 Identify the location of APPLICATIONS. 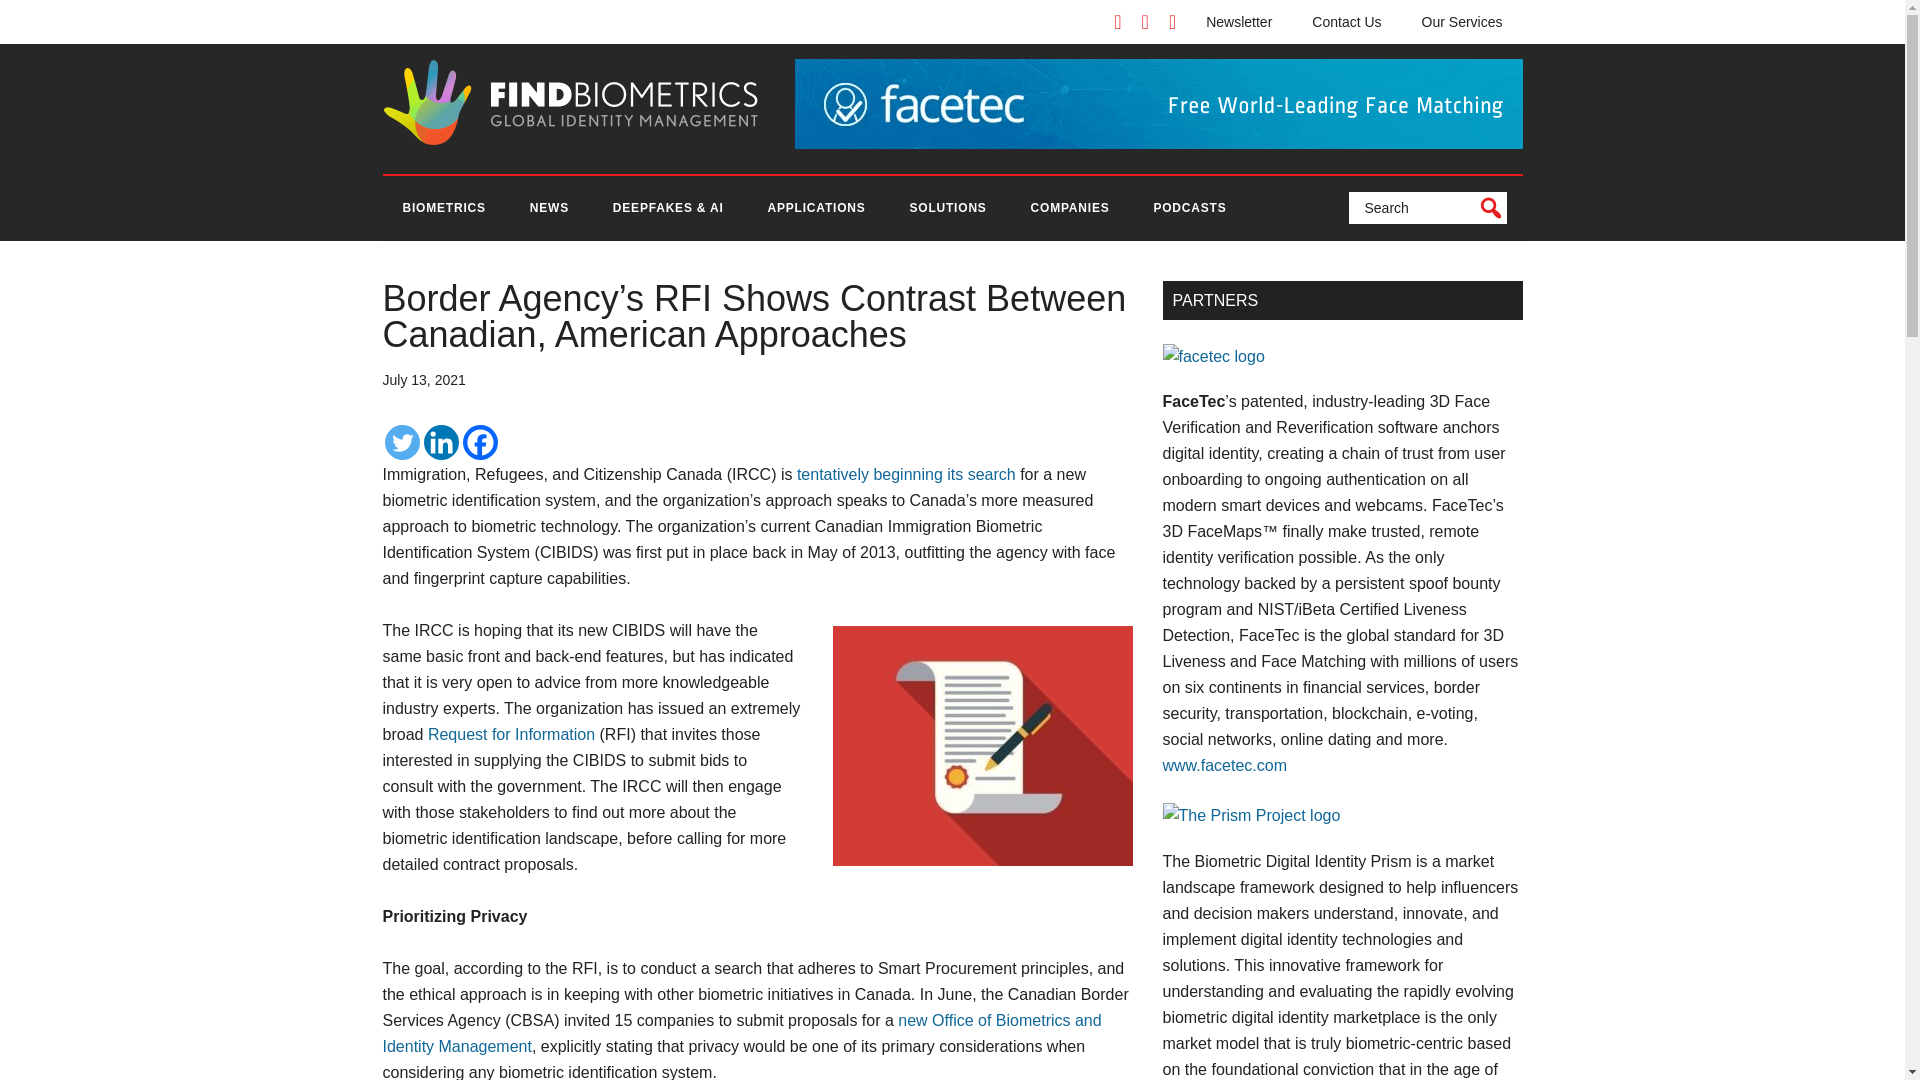
(816, 208).